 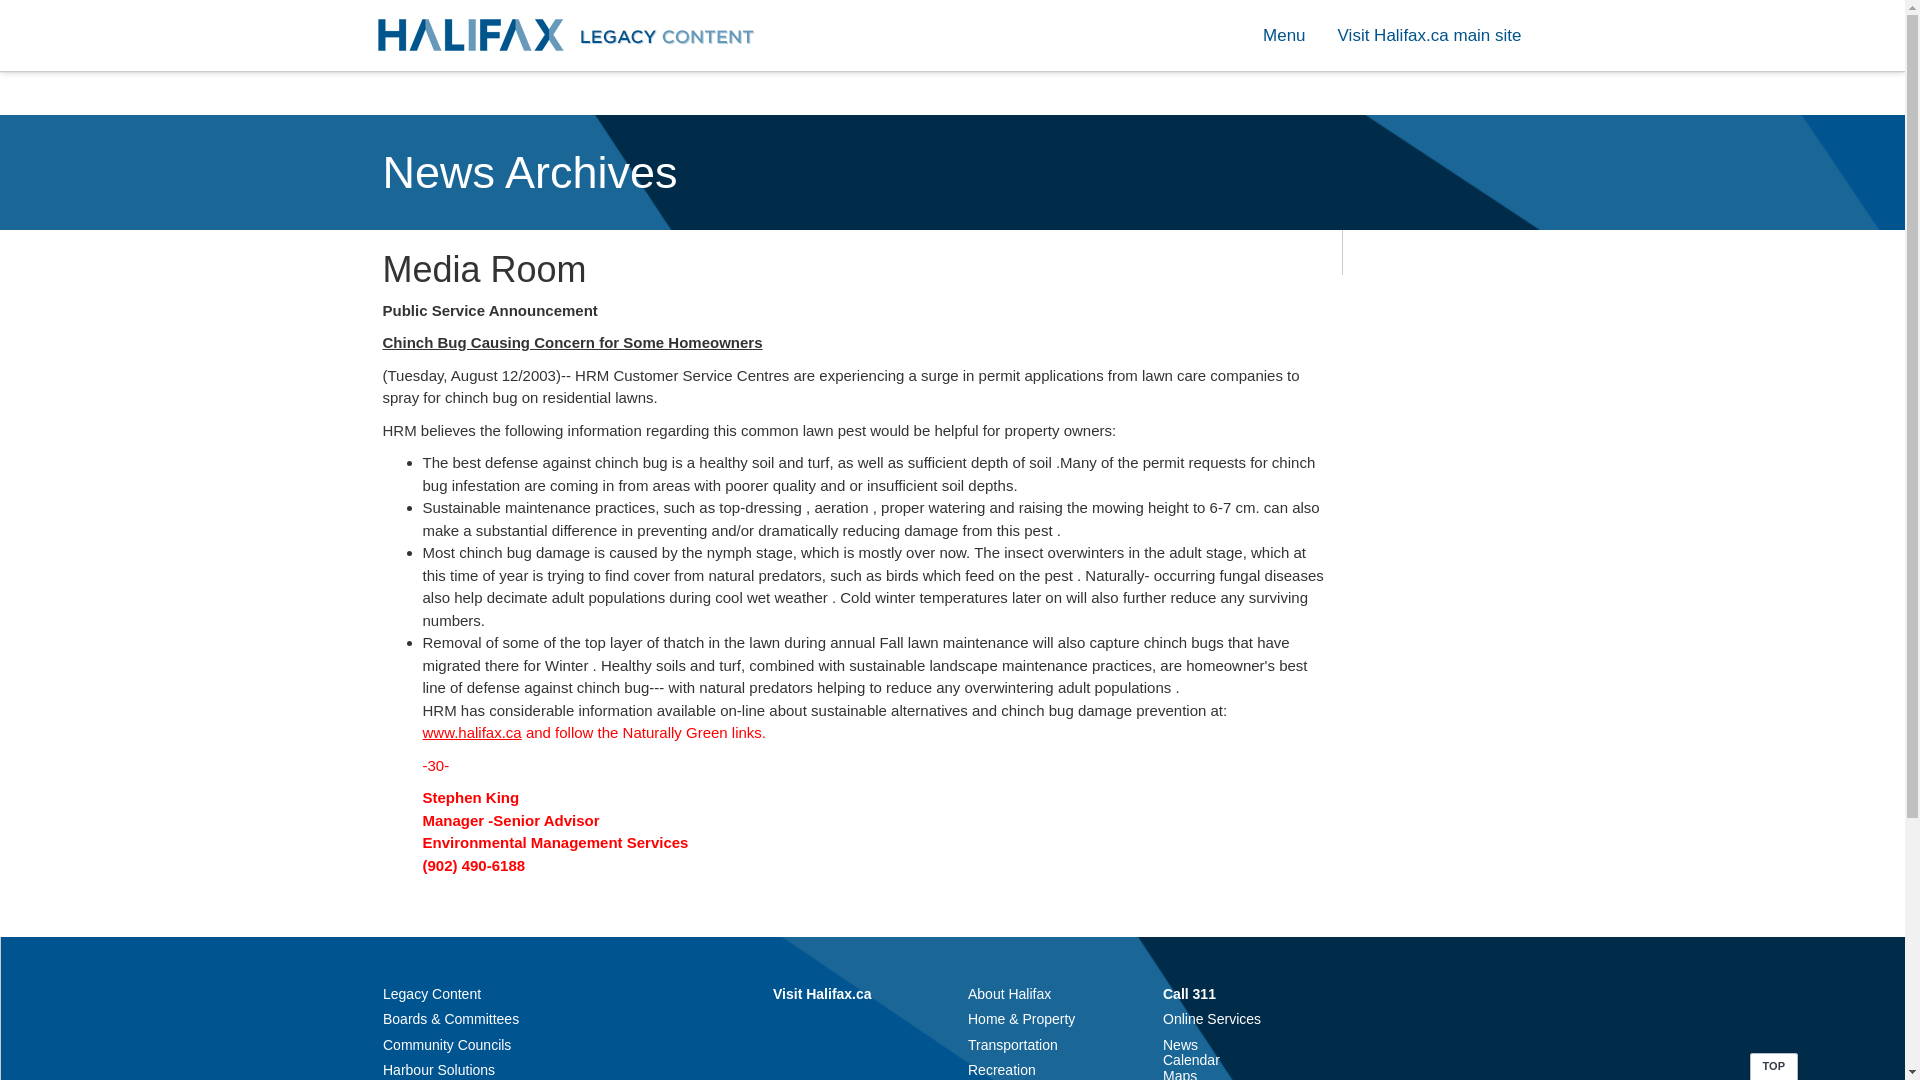 I want to click on Harbour Solutions, so click(x=438, y=1069).